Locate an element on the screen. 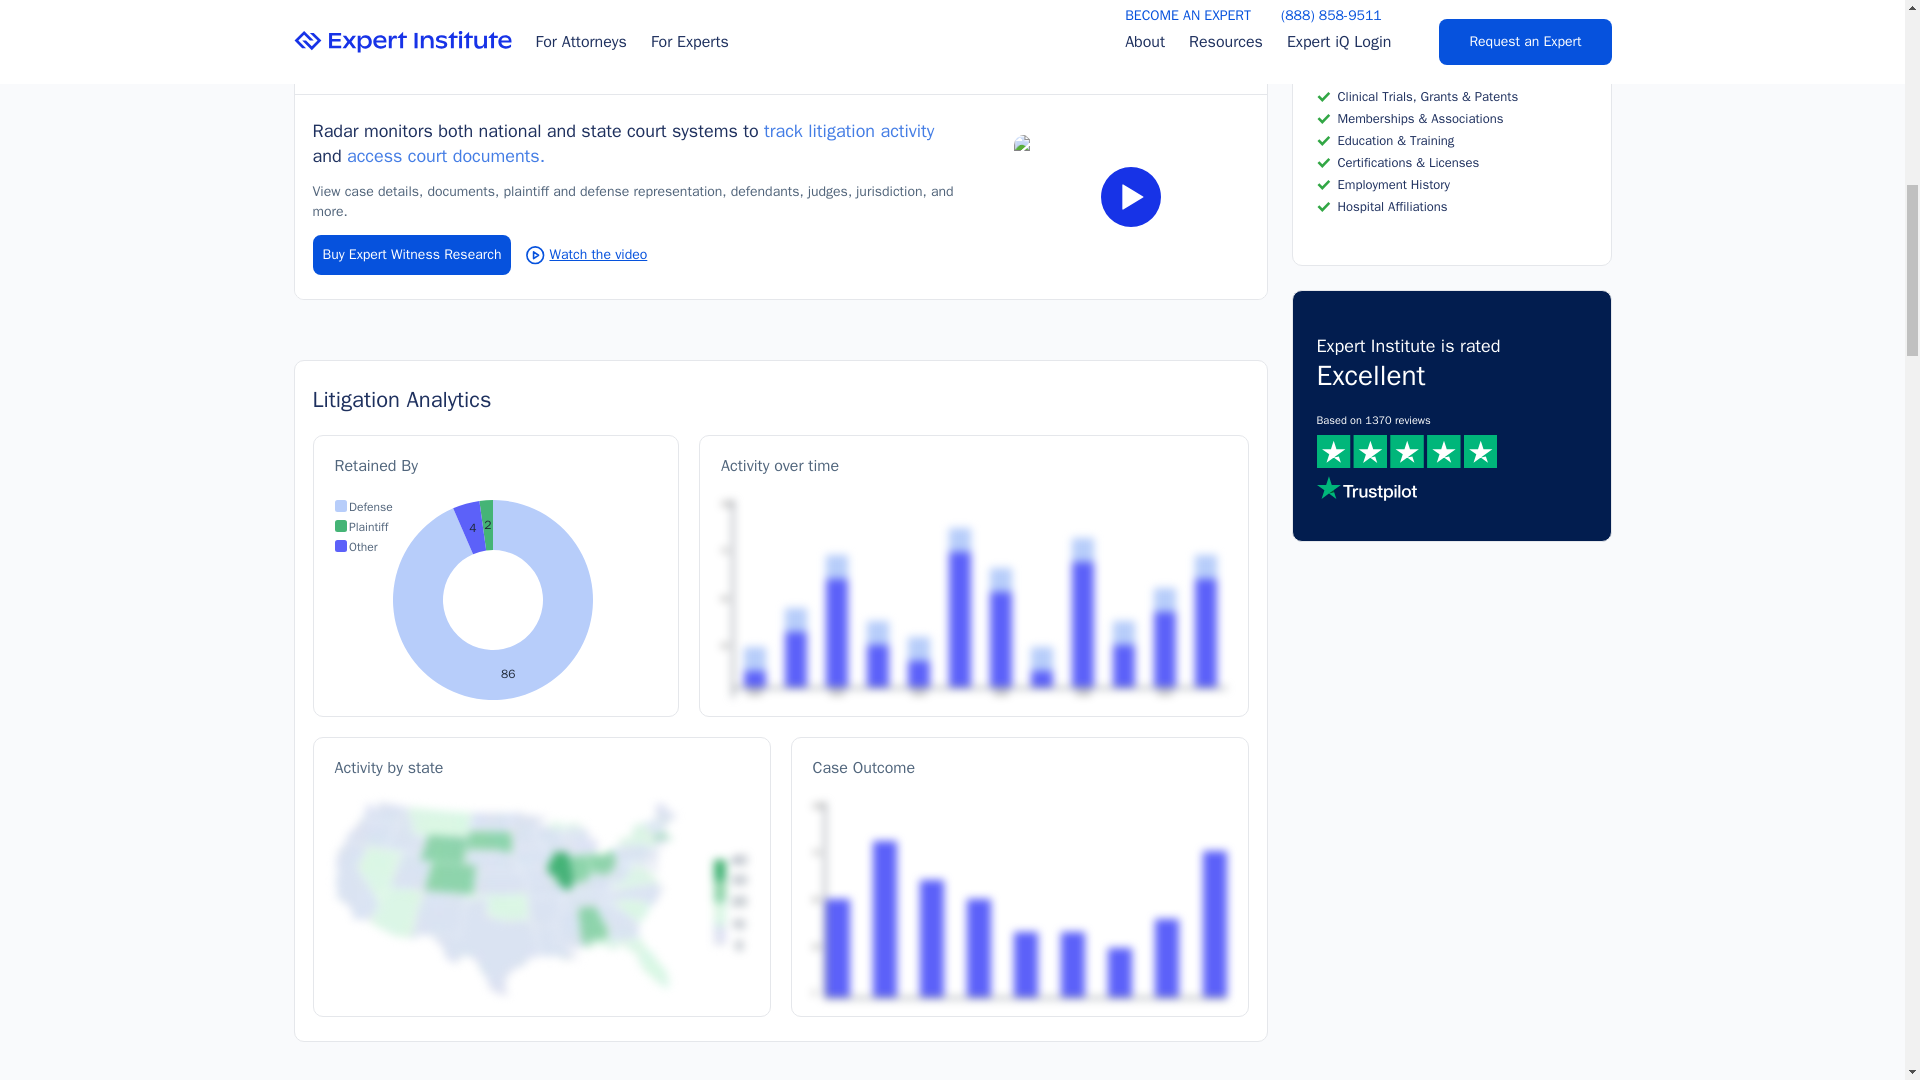  Buy Expert Witness Research is located at coordinates (586, 254).